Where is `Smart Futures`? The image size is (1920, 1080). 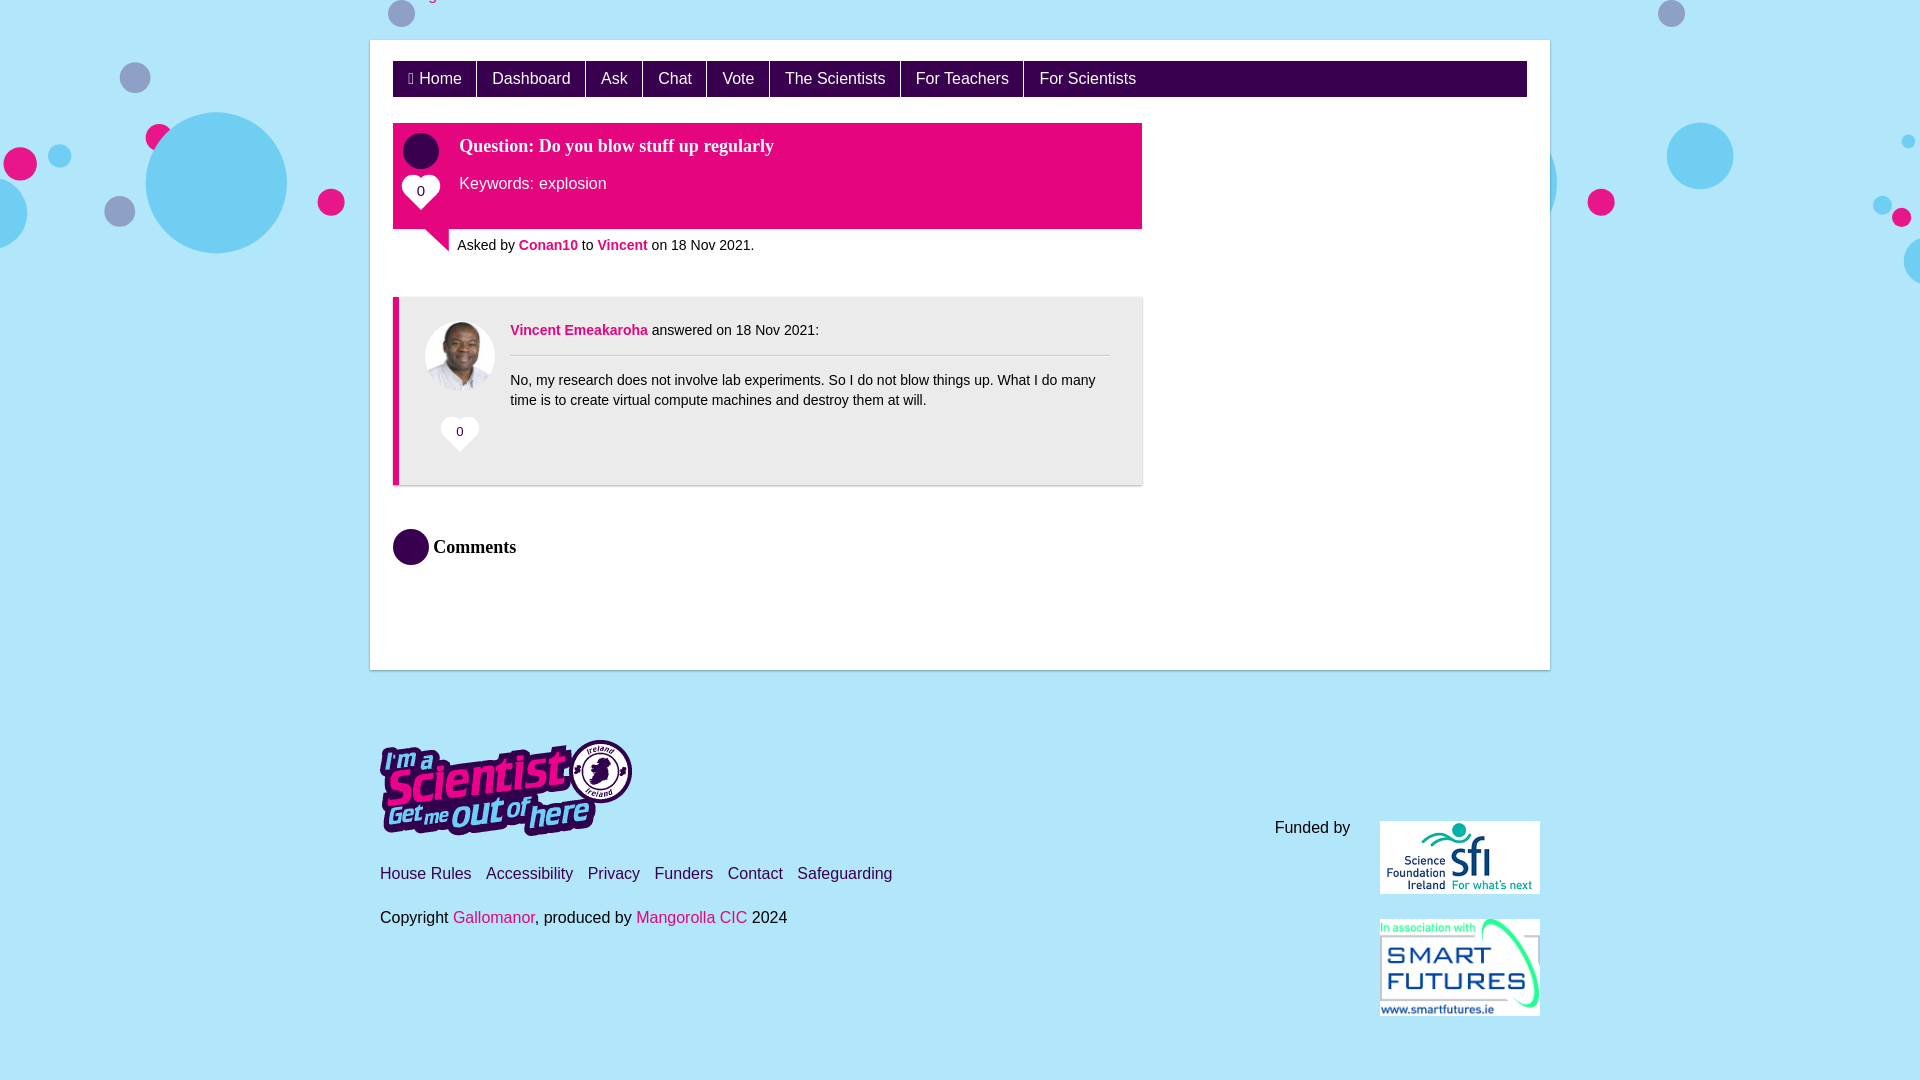 Smart Futures is located at coordinates (1460, 968).